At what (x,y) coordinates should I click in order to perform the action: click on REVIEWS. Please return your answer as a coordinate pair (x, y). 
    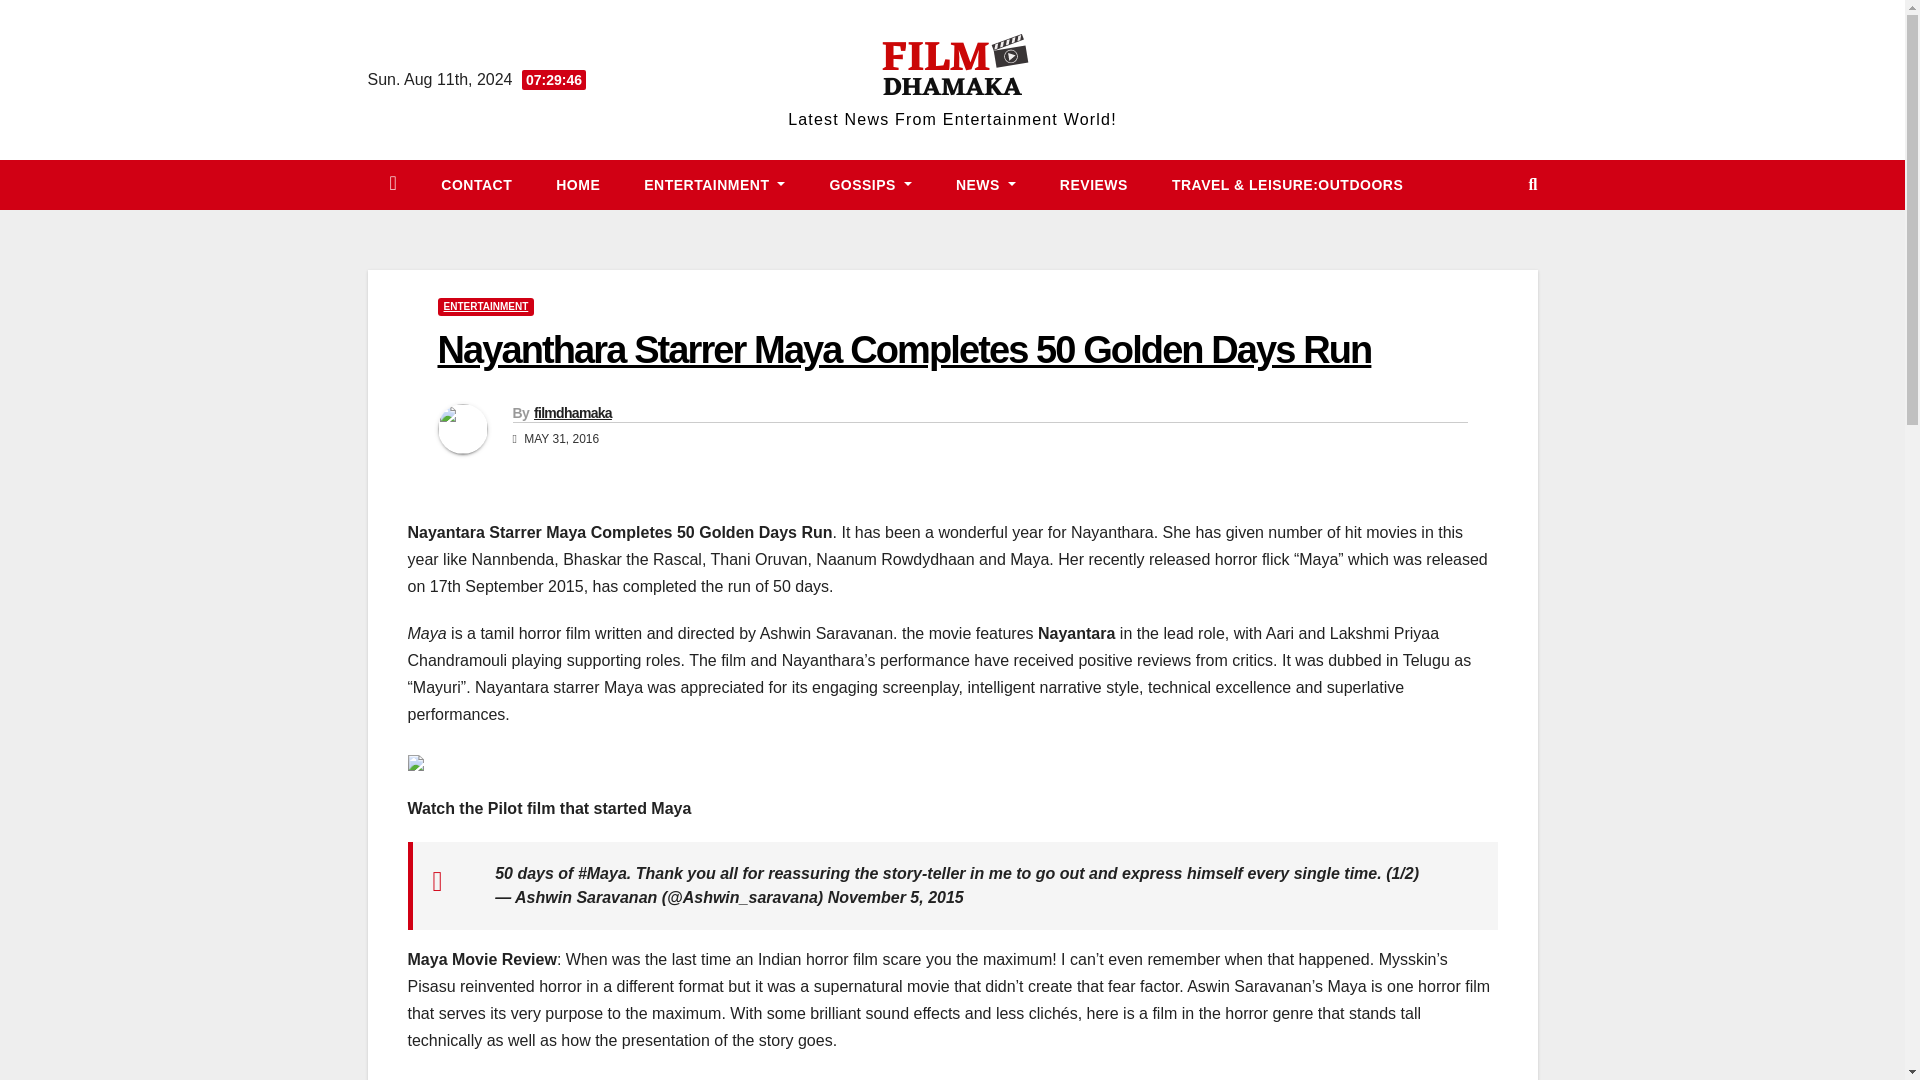
    Looking at the image, I should click on (1094, 184).